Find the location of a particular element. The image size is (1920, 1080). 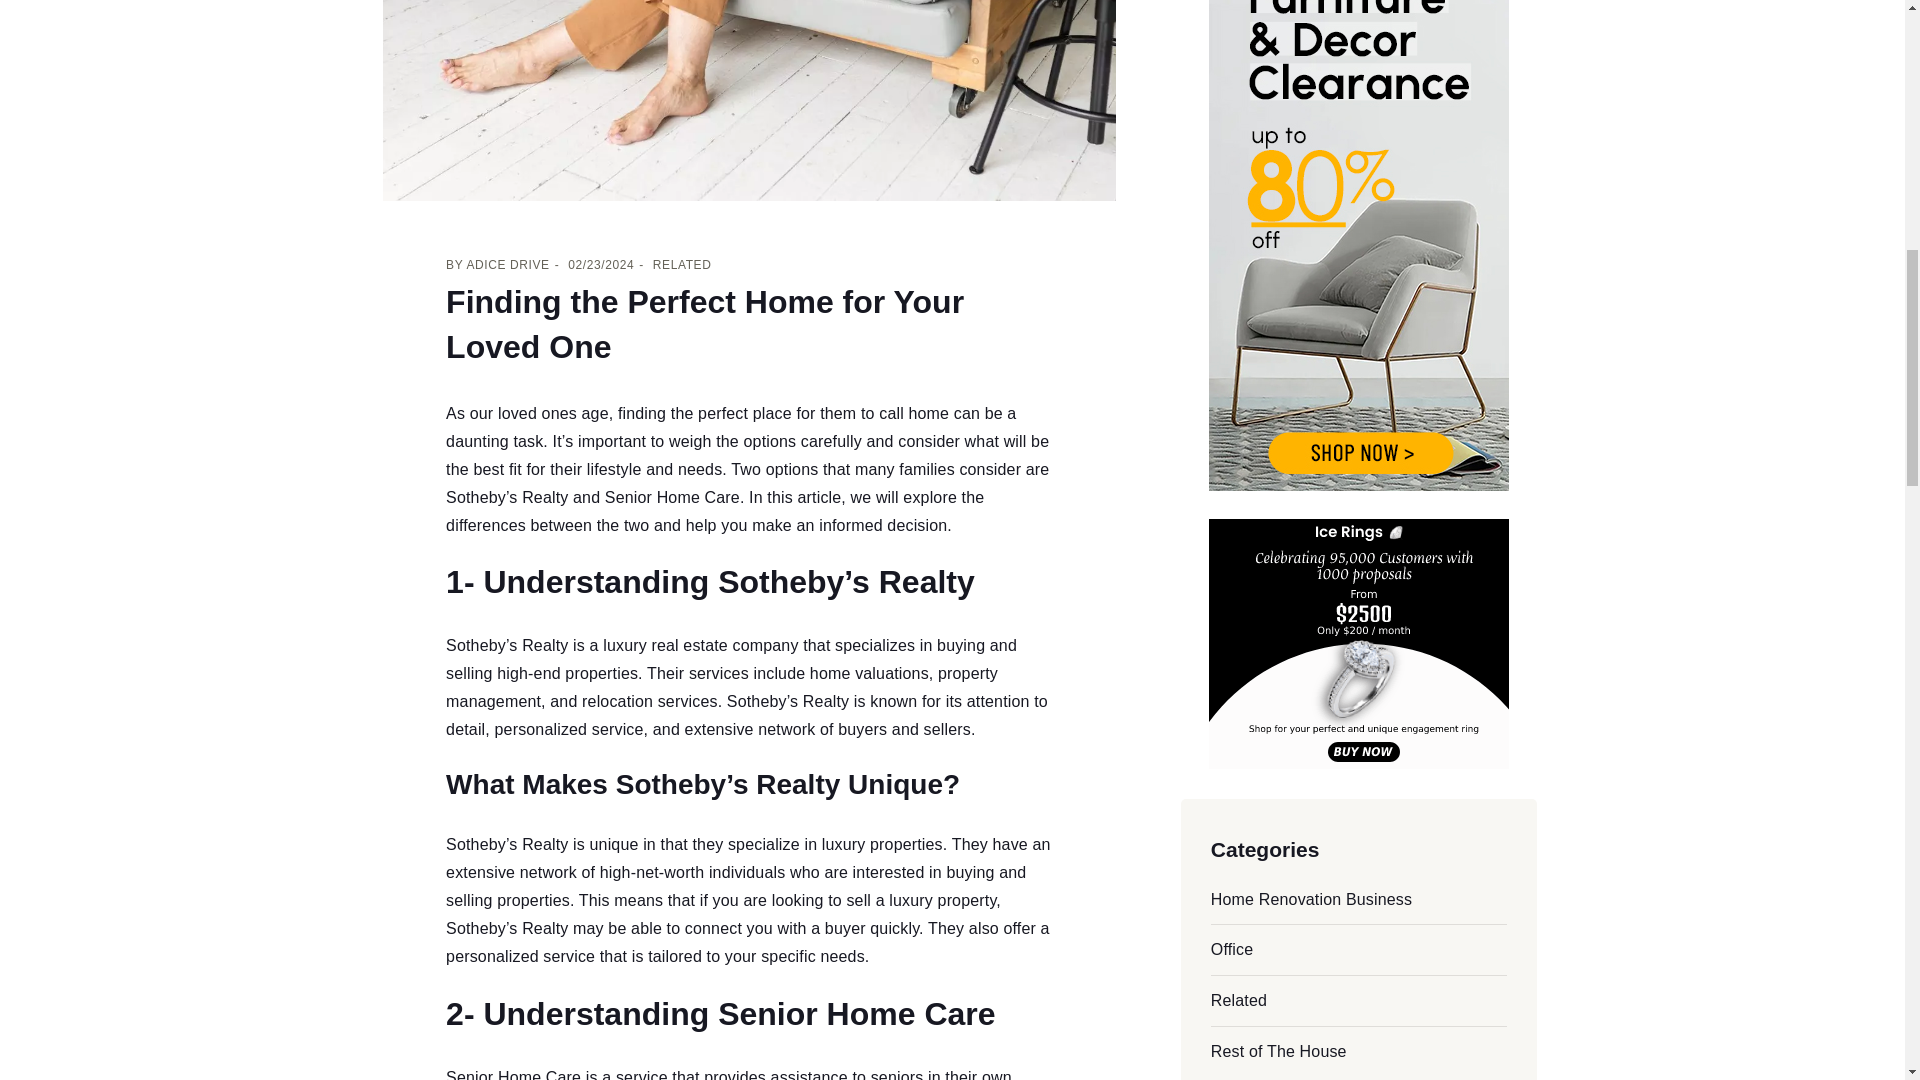

Office is located at coordinates (1232, 948).